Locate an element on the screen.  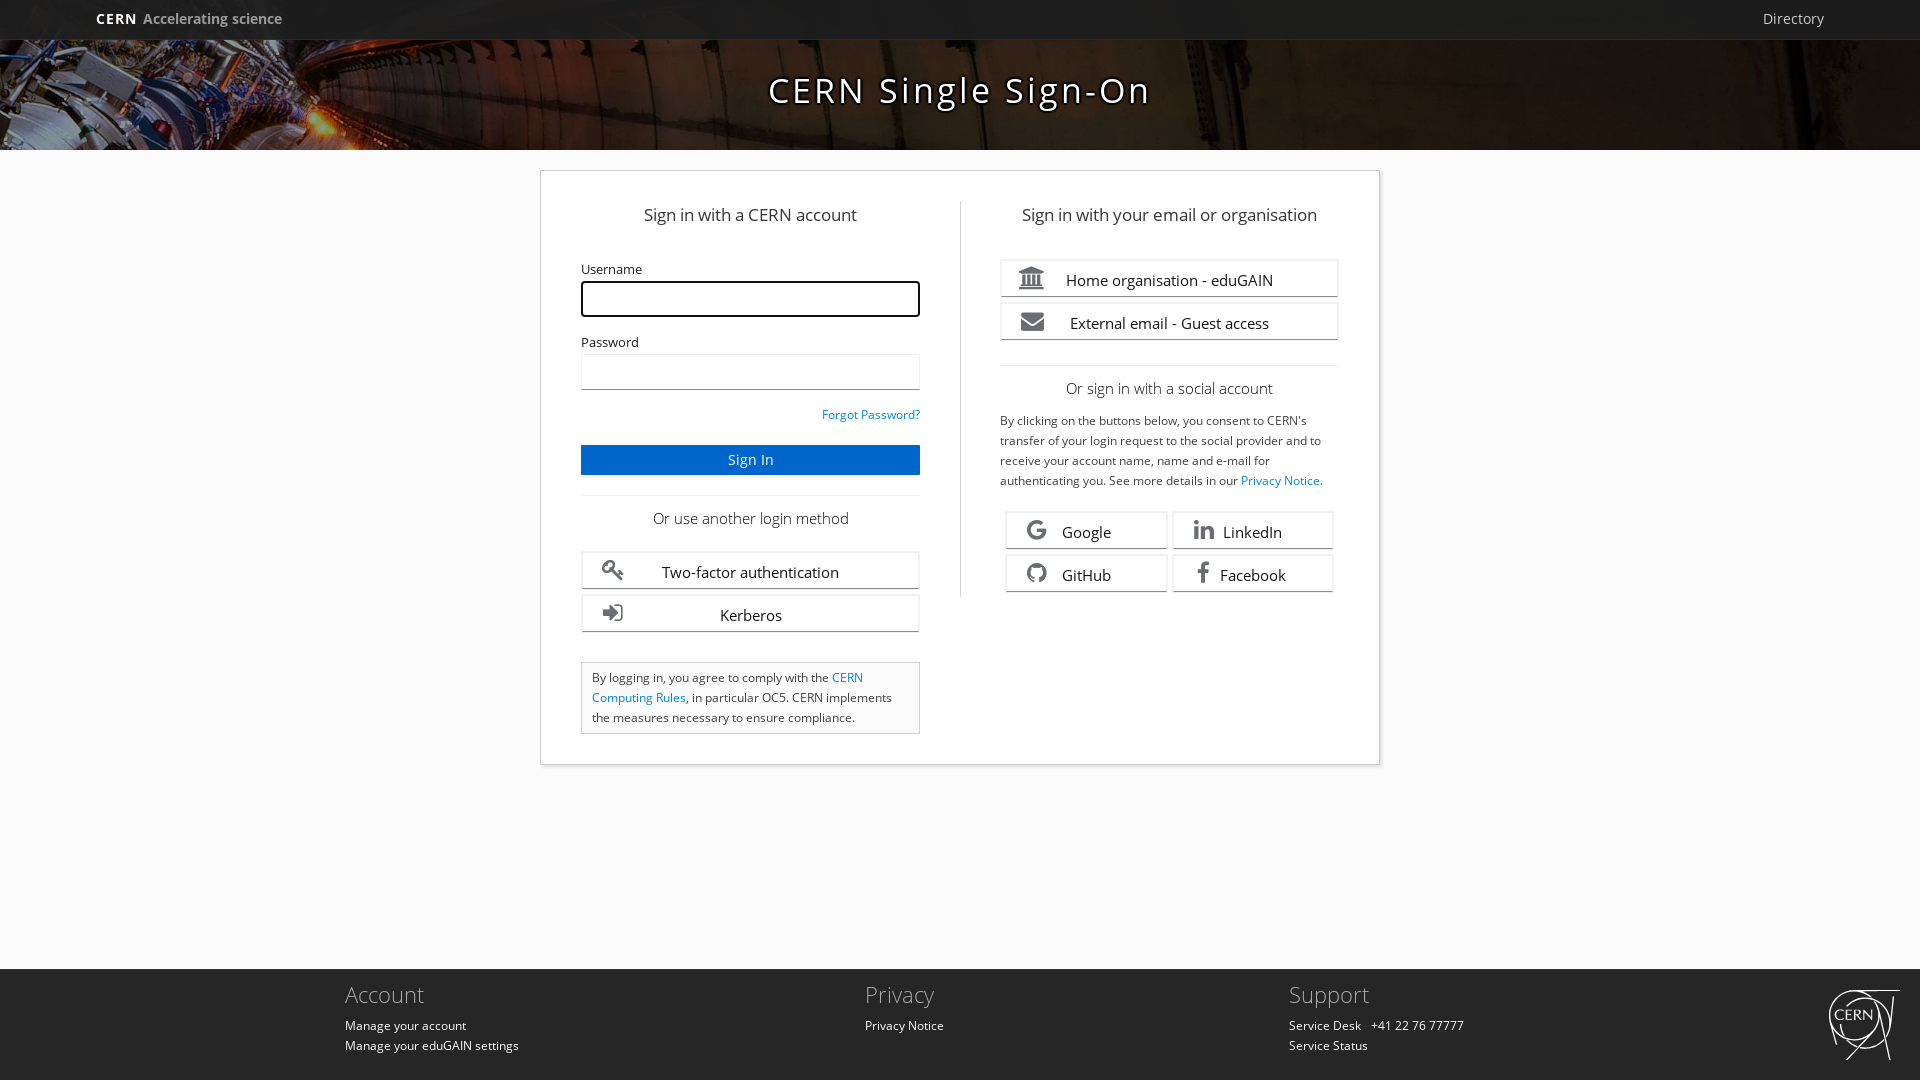
LinkedIn is located at coordinates (1254, 530).